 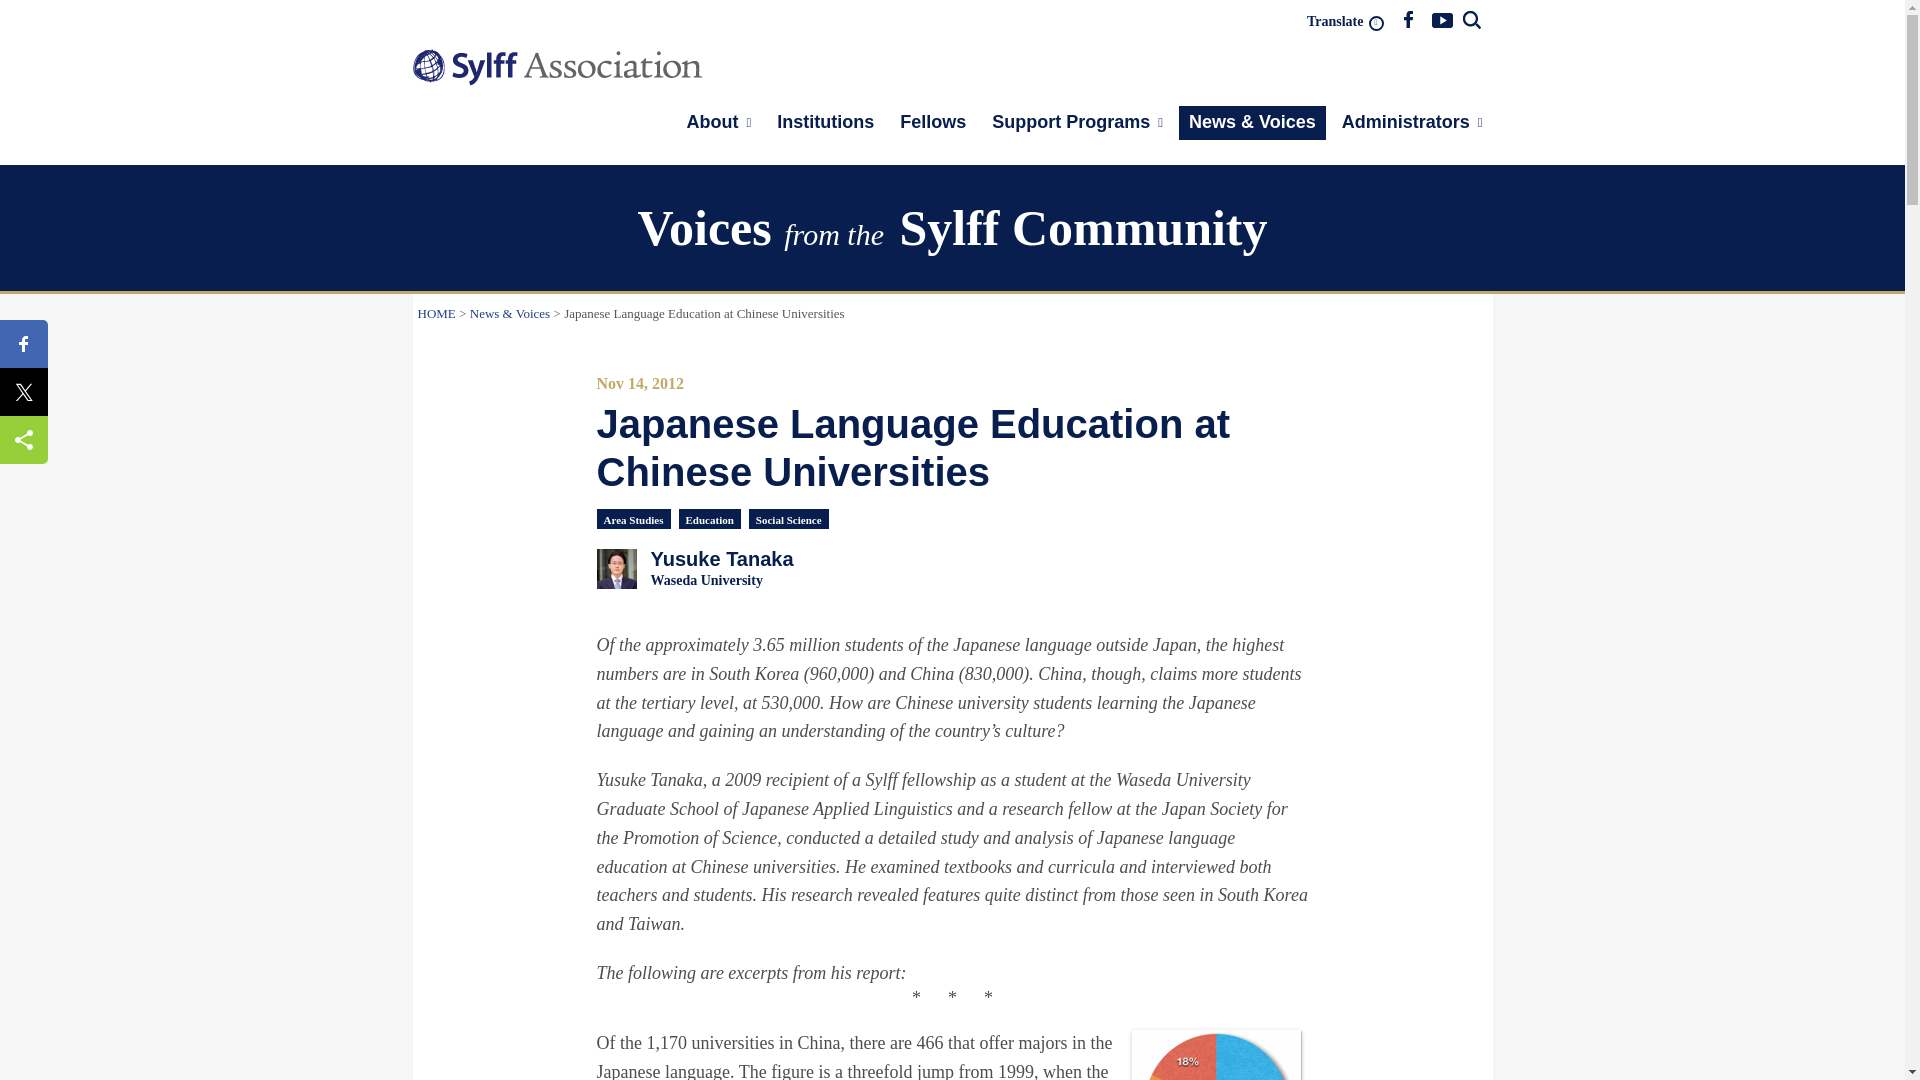 I want to click on Institutions, so click(x=824, y=122).